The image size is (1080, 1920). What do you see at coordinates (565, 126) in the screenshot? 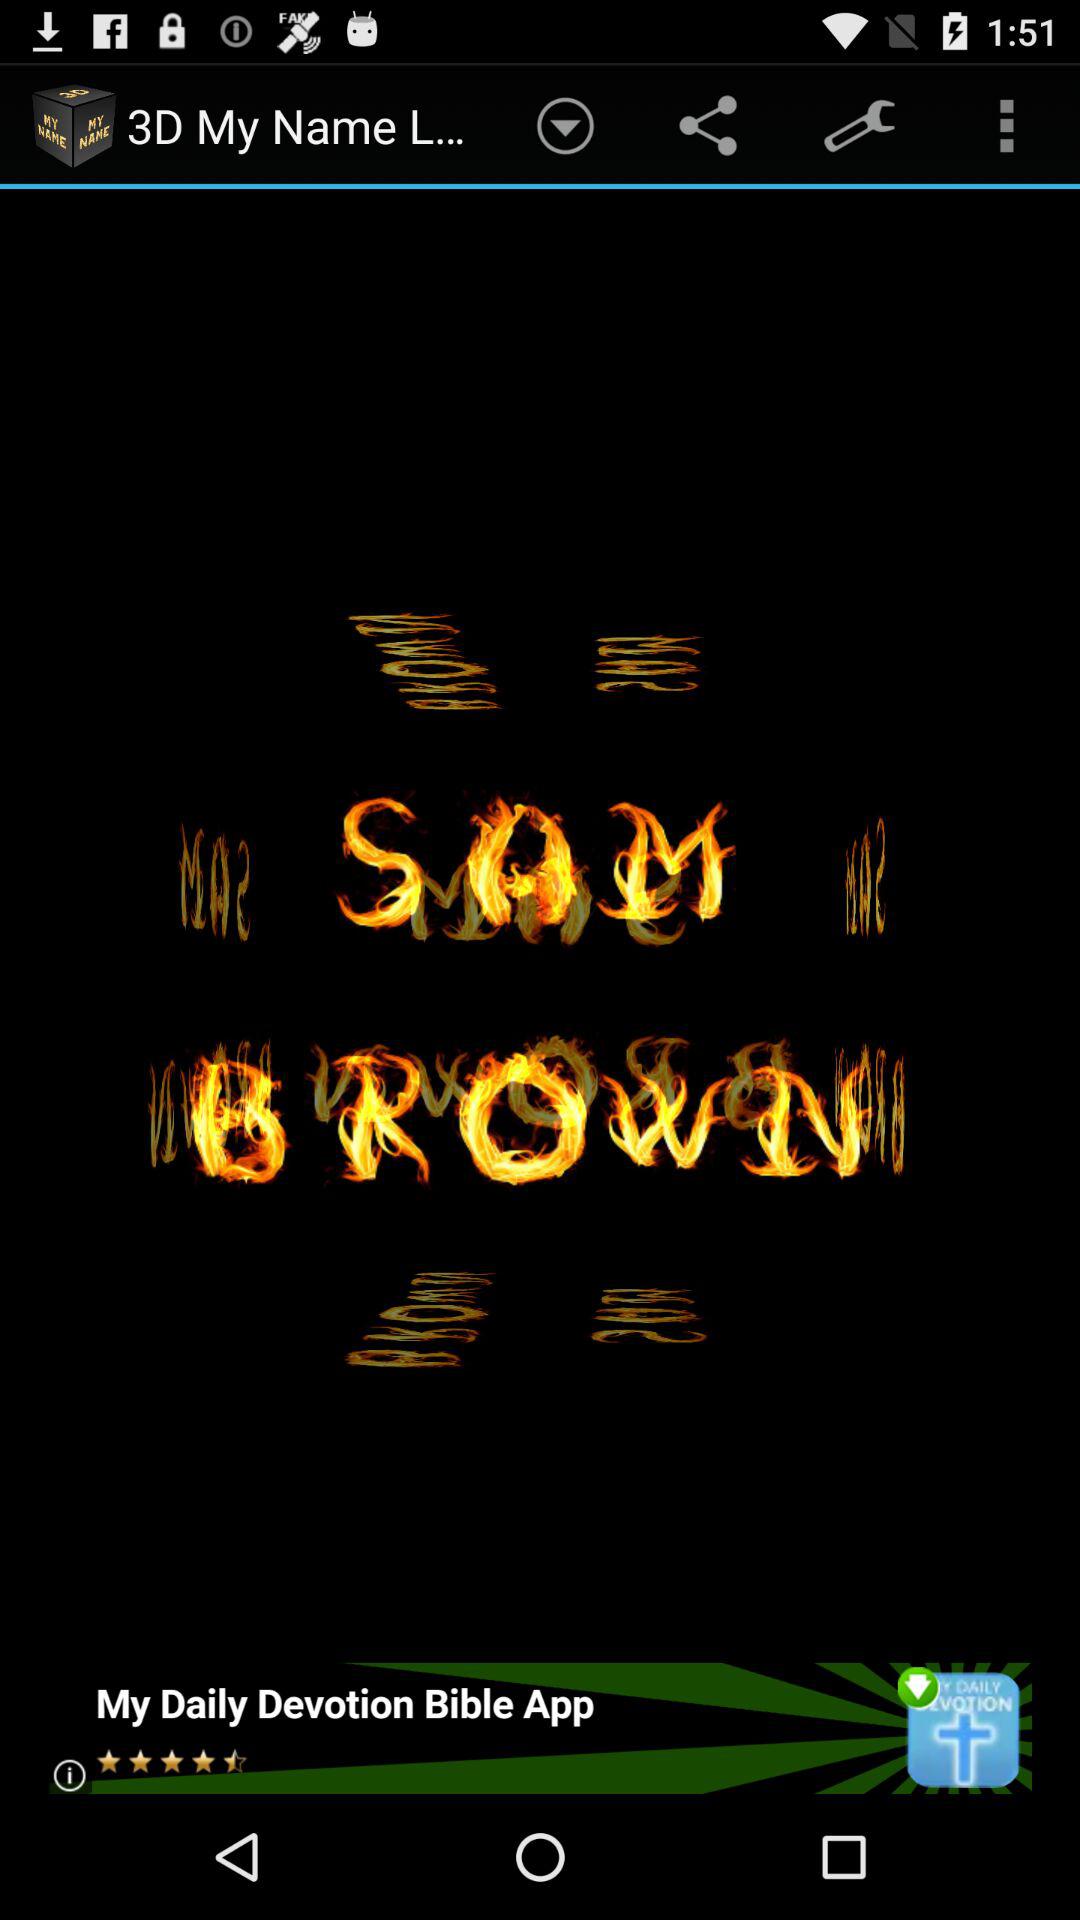
I see `turn on icon next to 3d my name` at bounding box center [565, 126].